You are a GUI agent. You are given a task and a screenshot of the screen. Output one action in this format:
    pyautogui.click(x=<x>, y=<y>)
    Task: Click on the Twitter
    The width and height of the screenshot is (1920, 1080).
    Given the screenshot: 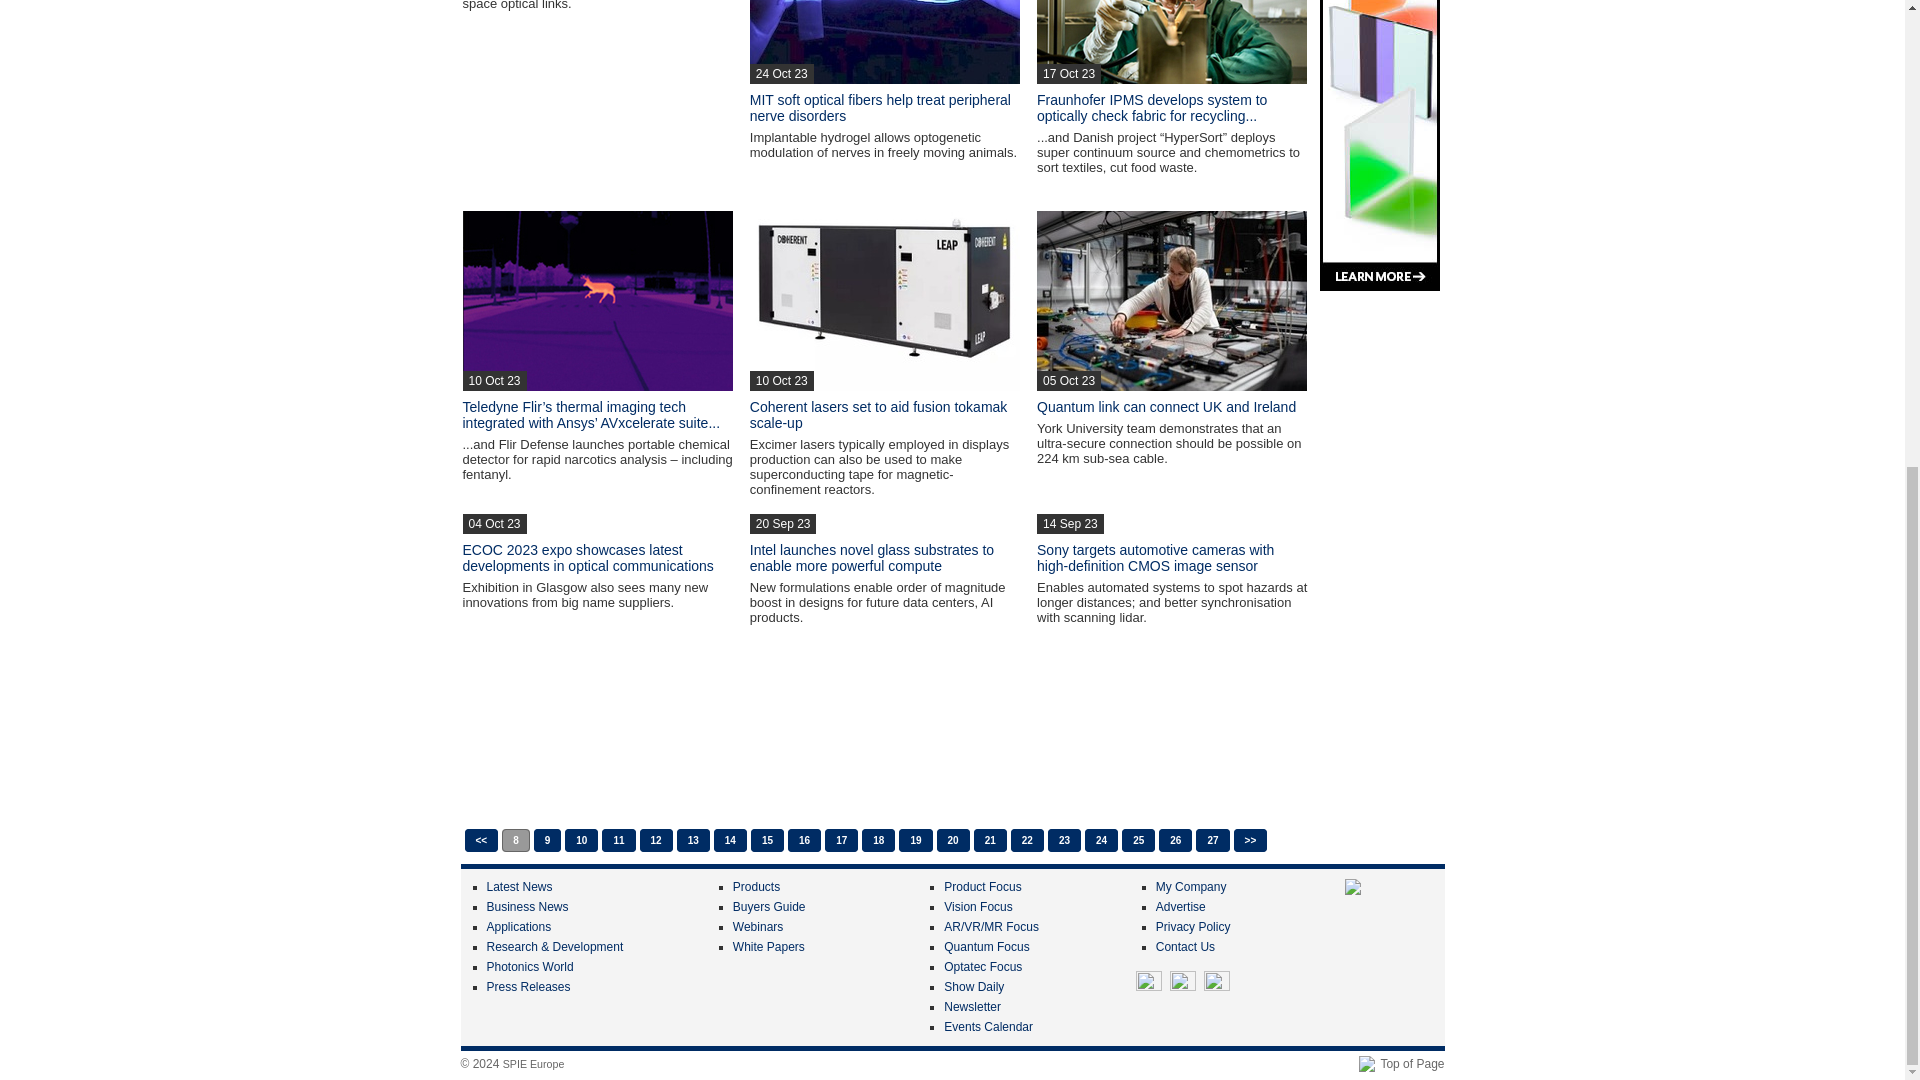 What is the action you would take?
    pyautogui.click(x=1148, y=982)
    